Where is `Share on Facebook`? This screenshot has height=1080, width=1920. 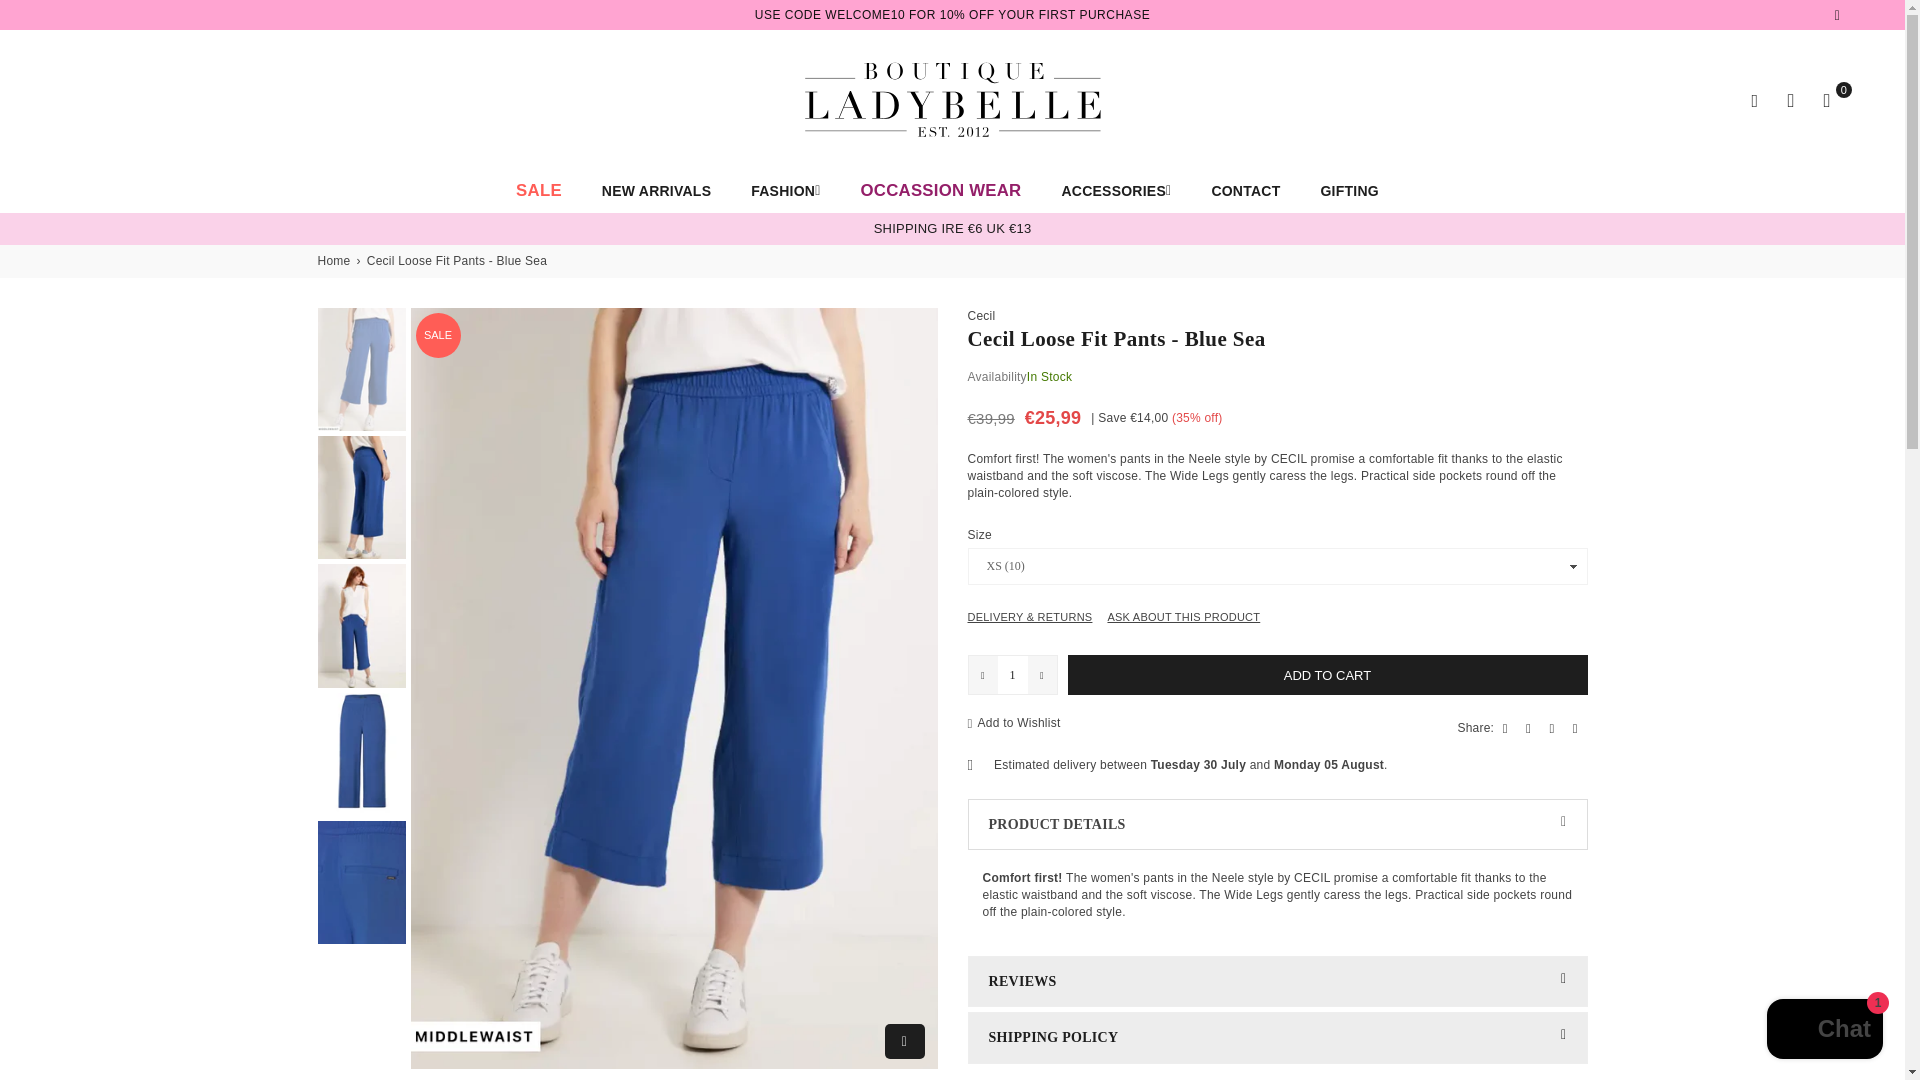
Share on Facebook is located at coordinates (1508, 728).